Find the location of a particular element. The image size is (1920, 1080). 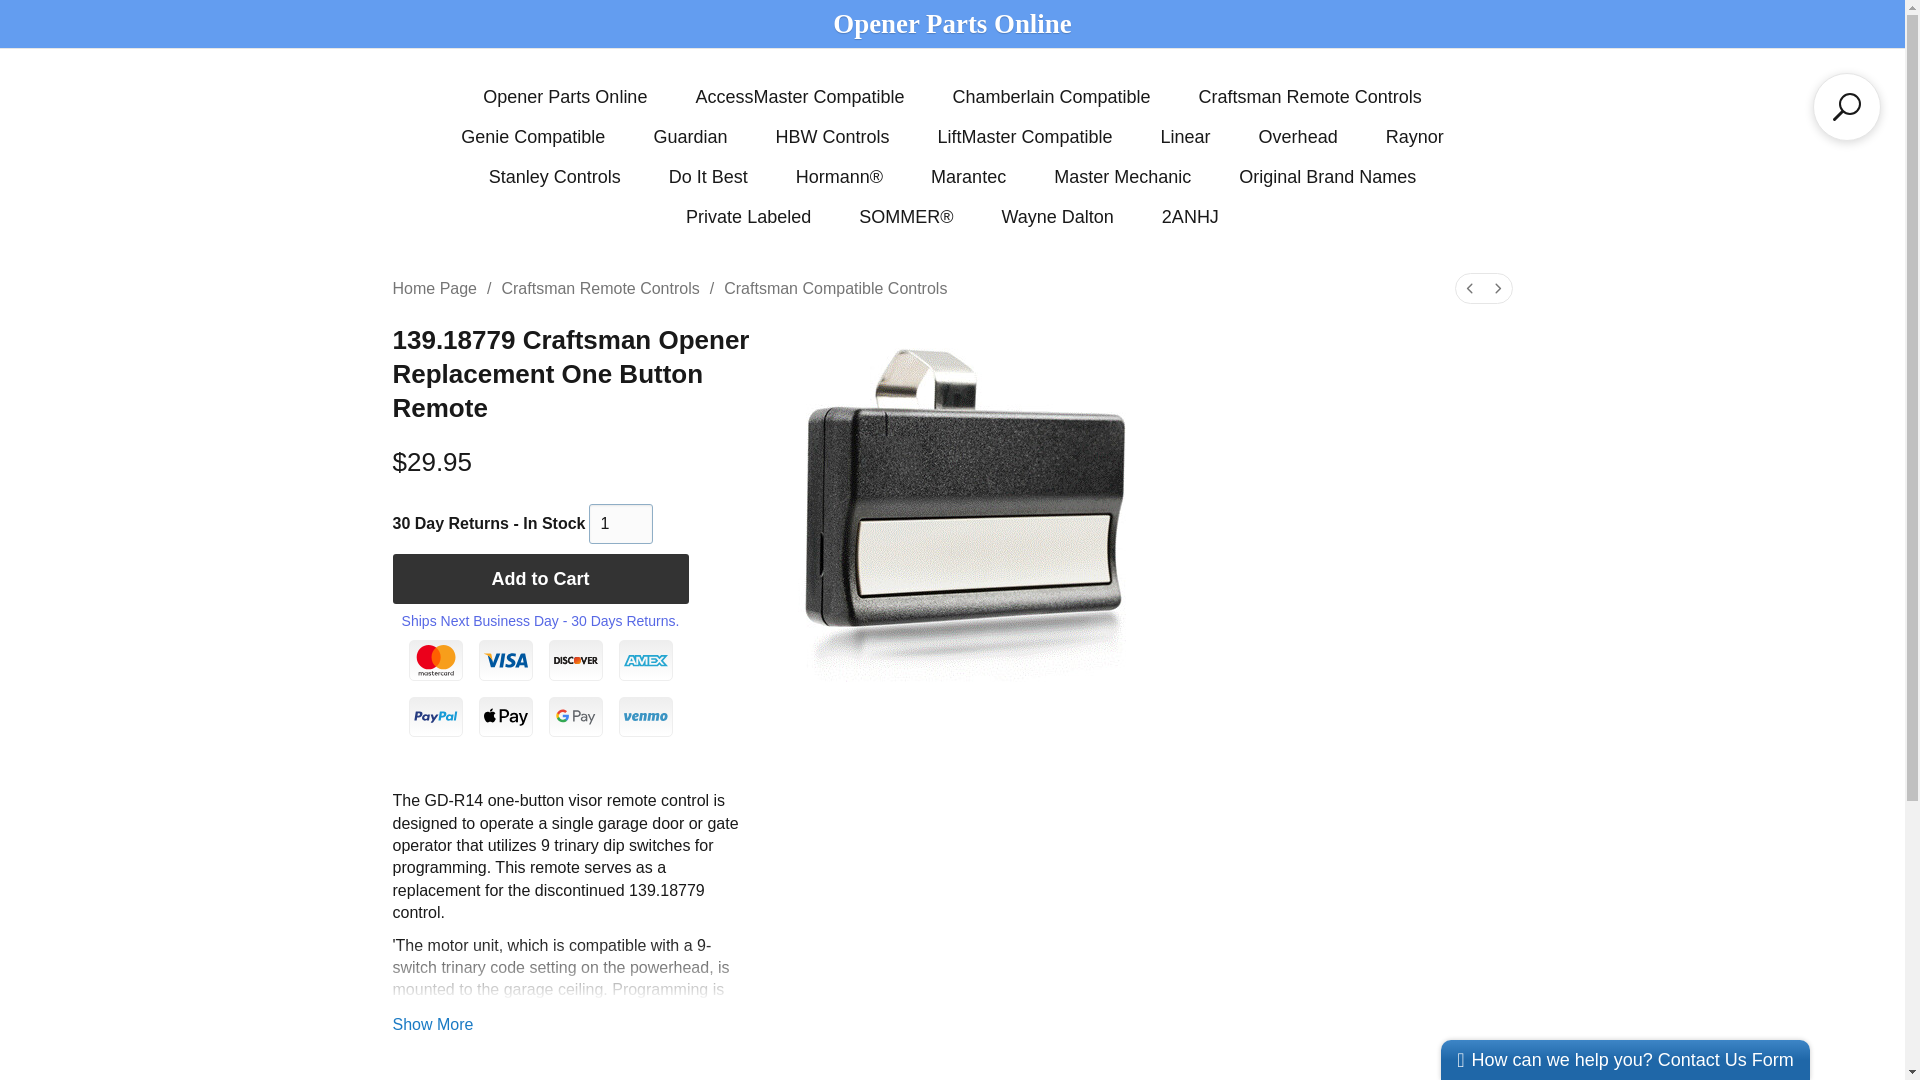

HBW Controls is located at coordinates (832, 136).